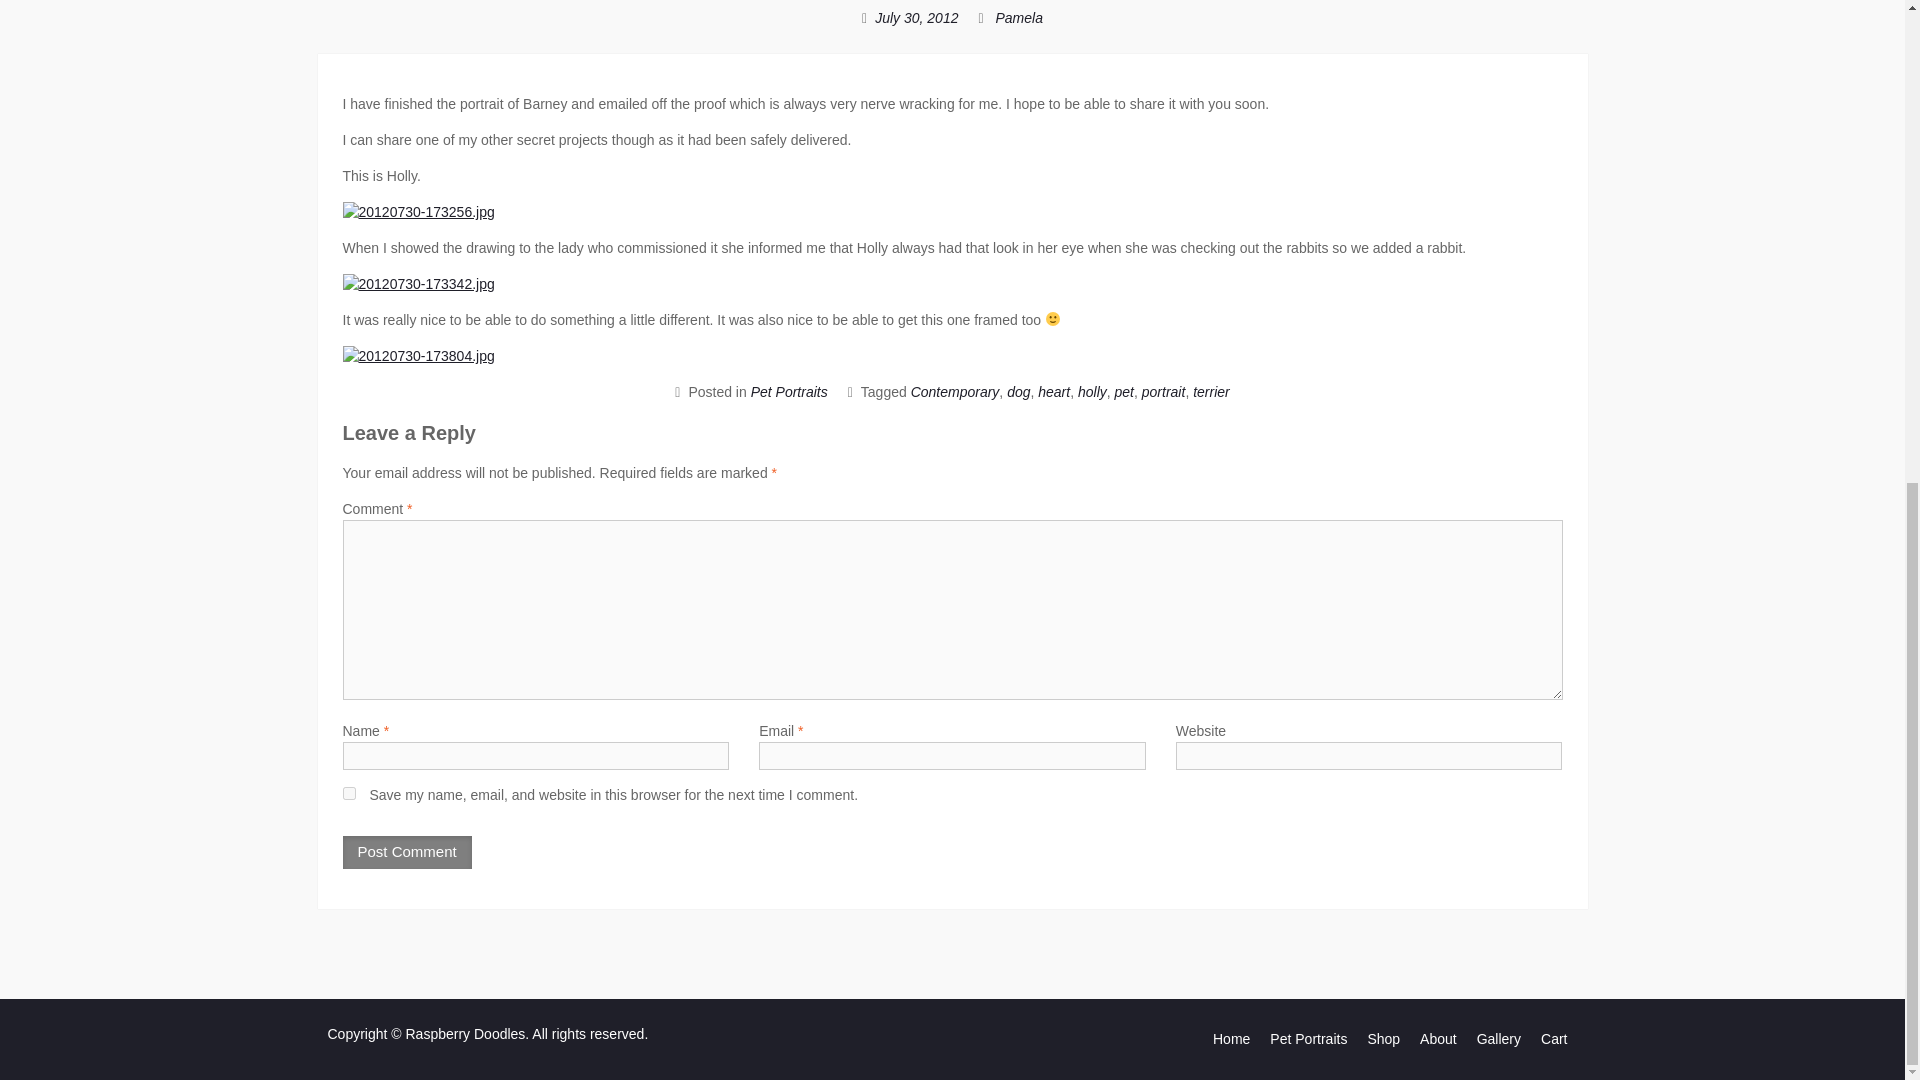  What do you see at coordinates (955, 392) in the screenshot?
I see `Contemporary` at bounding box center [955, 392].